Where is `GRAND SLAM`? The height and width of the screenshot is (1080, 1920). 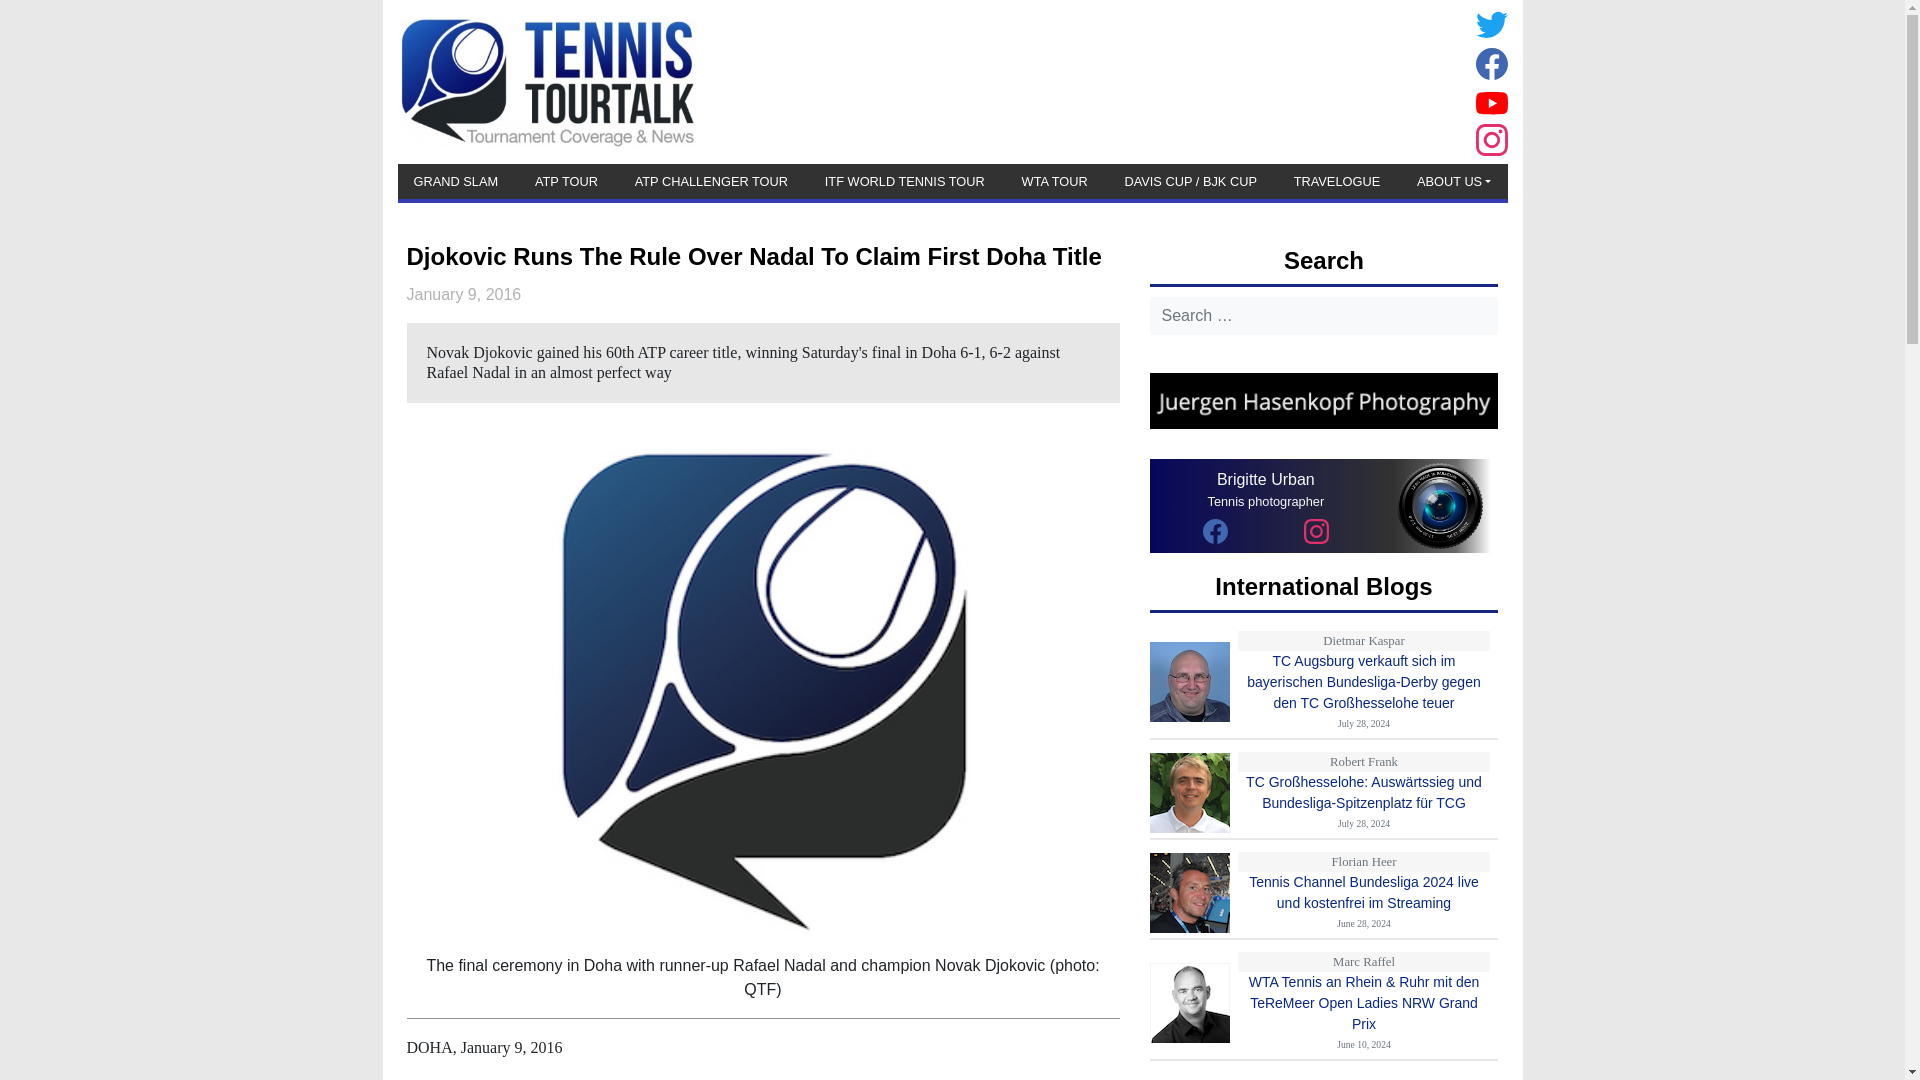 GRAND SLAM is located at coordinates (456, 181).